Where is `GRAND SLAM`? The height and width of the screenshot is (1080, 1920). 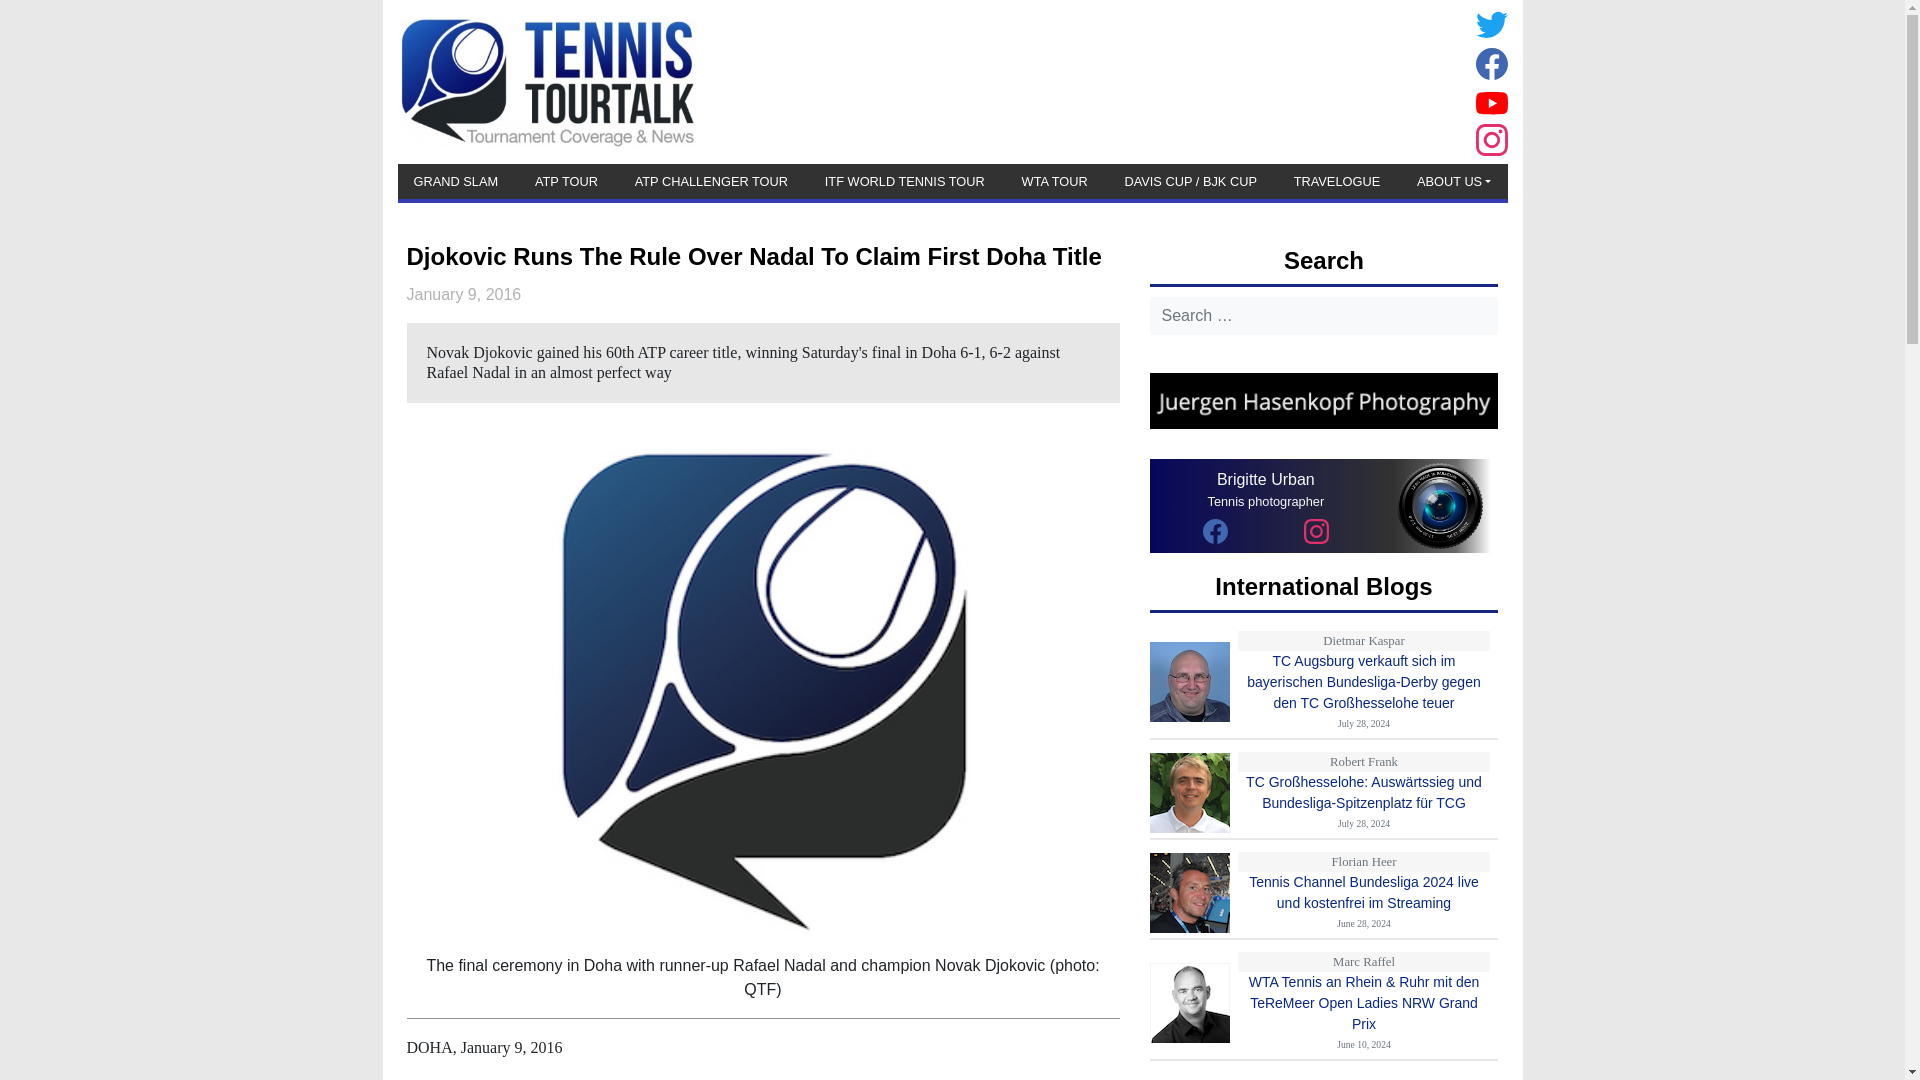 GRAND SLAM is located at coordinates (456, 181).